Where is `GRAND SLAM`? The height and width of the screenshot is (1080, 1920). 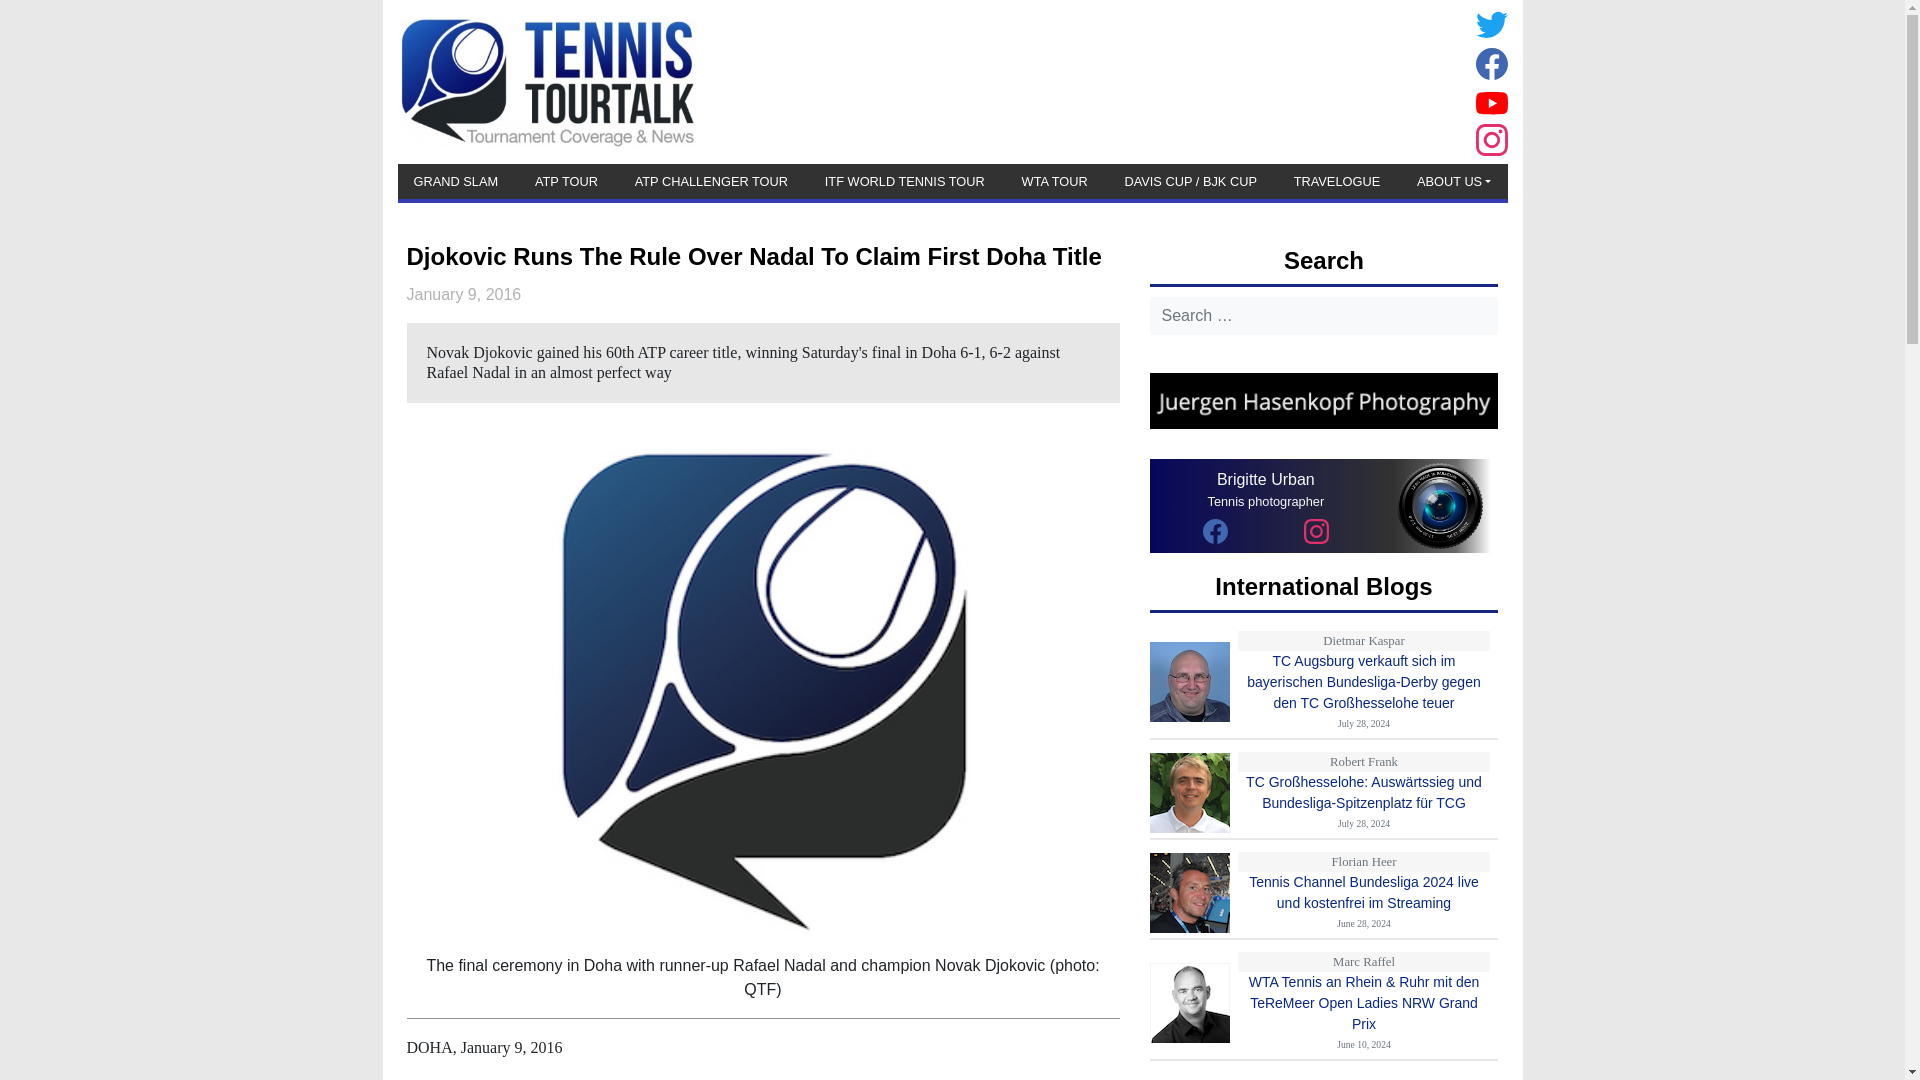 GRAND SLAM is located at coordinates (456, 181).